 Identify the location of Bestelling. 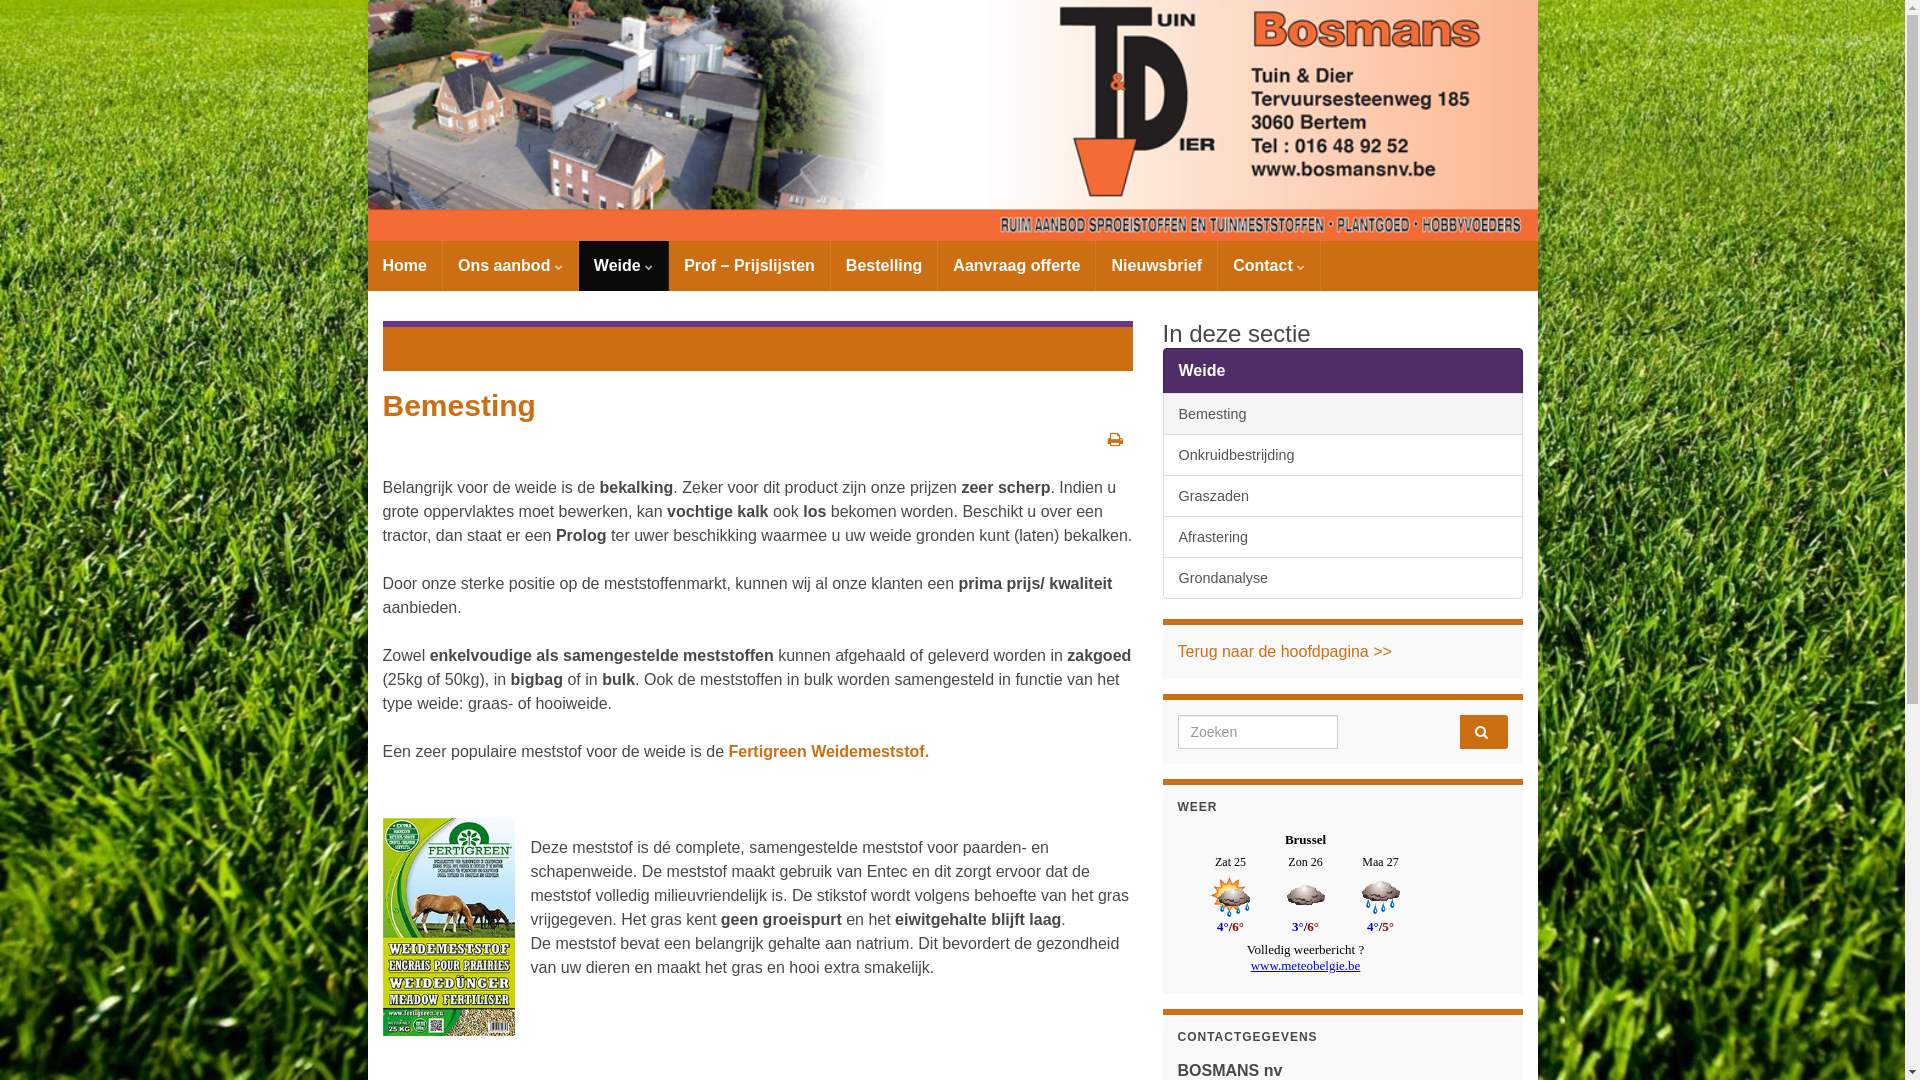
(884, 266).